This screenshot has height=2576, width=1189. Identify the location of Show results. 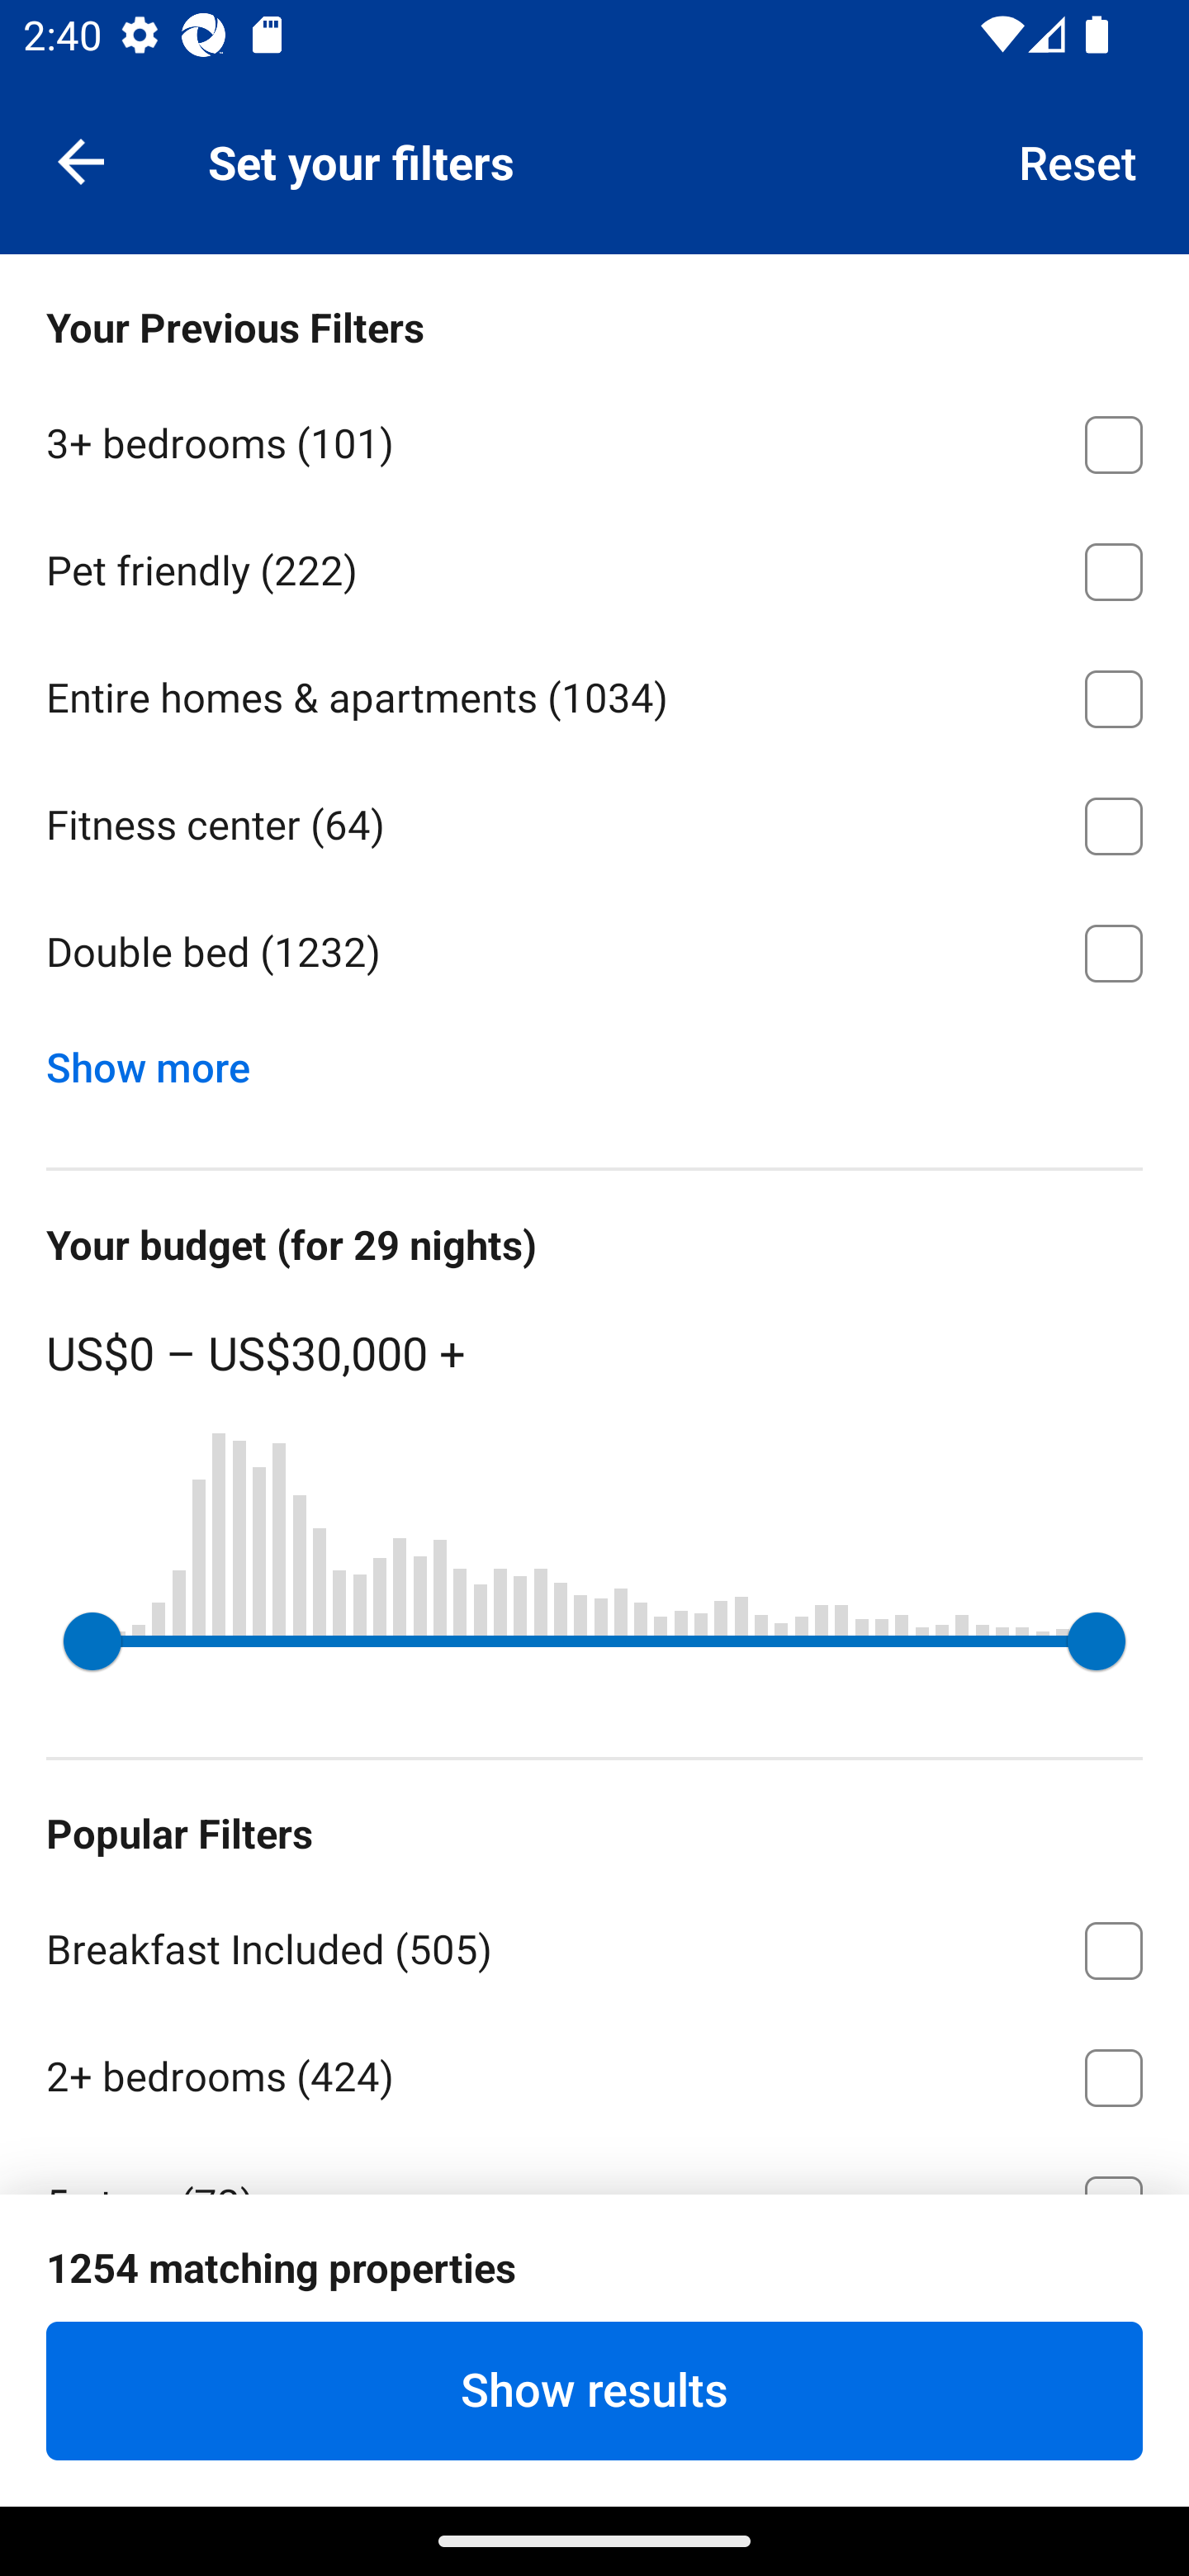
(594, 2390).